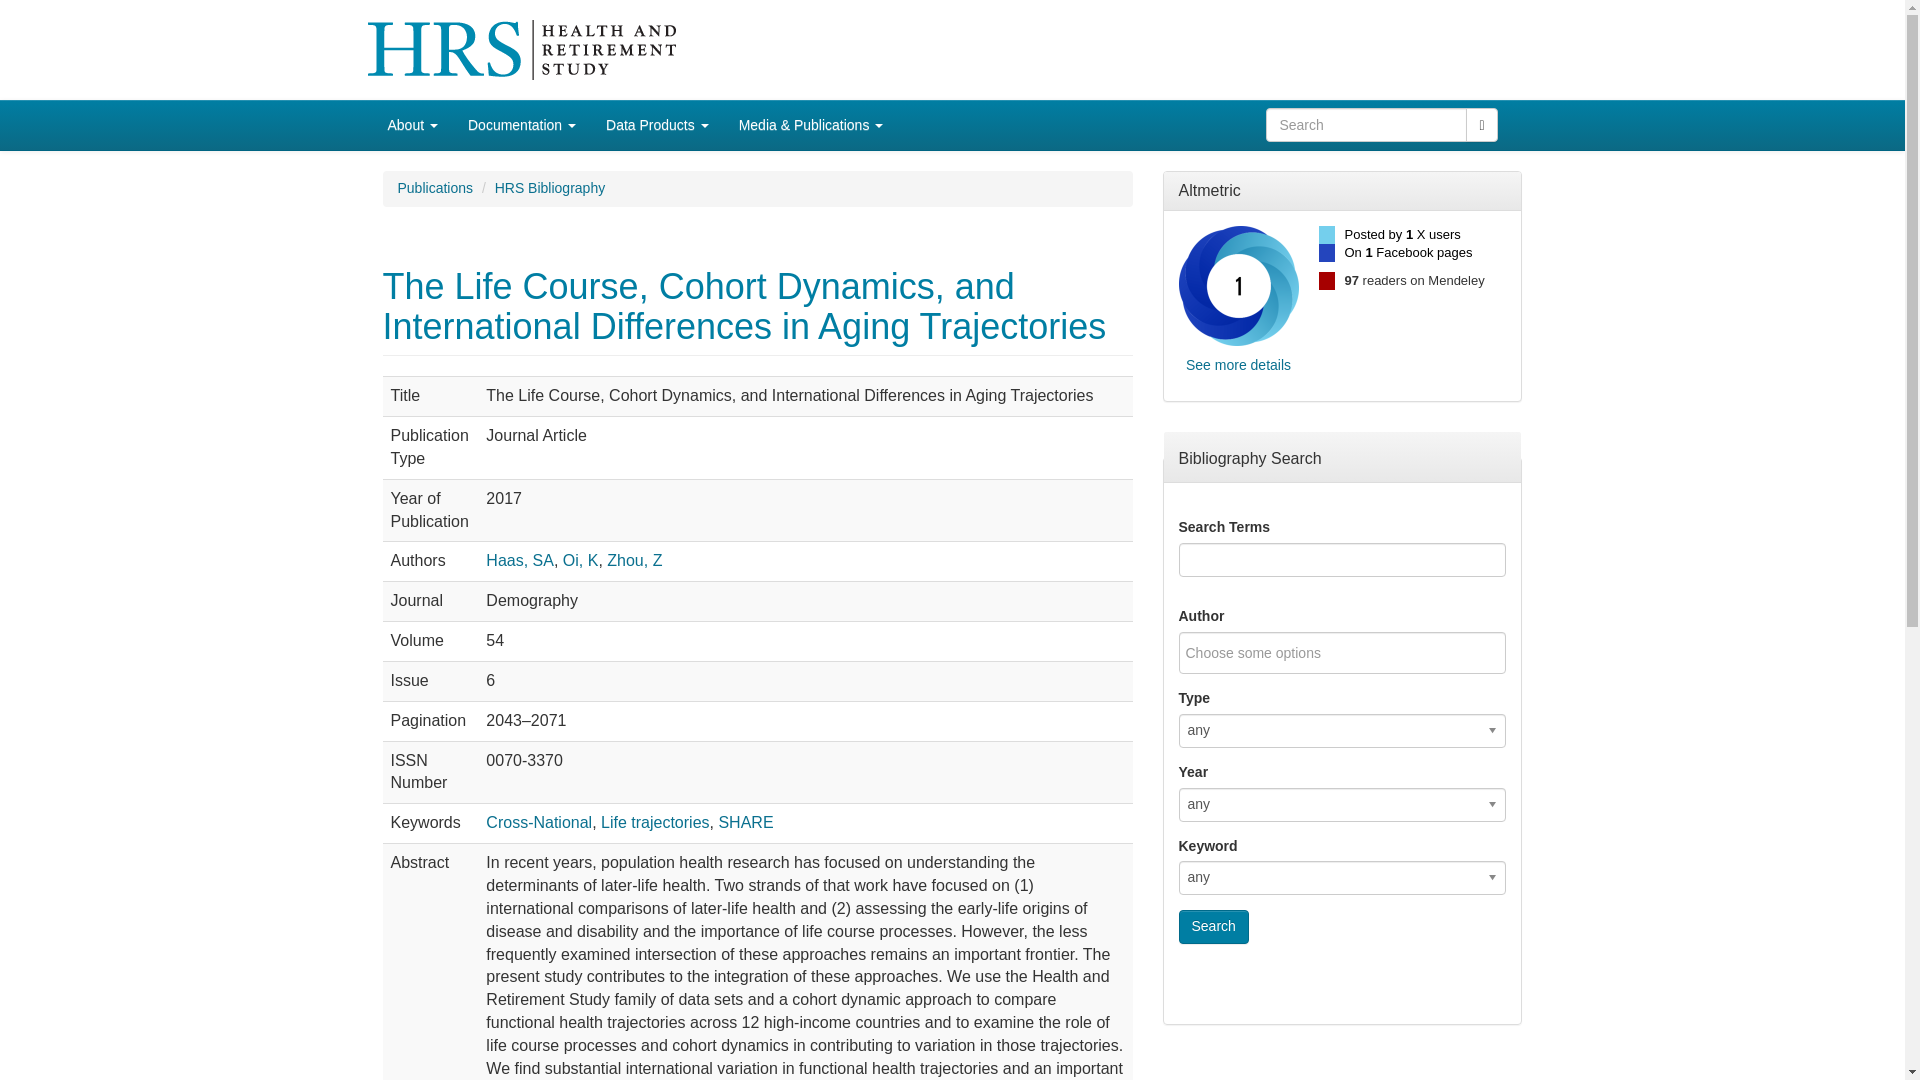  I want to click on Documentation, so click(522, 125).